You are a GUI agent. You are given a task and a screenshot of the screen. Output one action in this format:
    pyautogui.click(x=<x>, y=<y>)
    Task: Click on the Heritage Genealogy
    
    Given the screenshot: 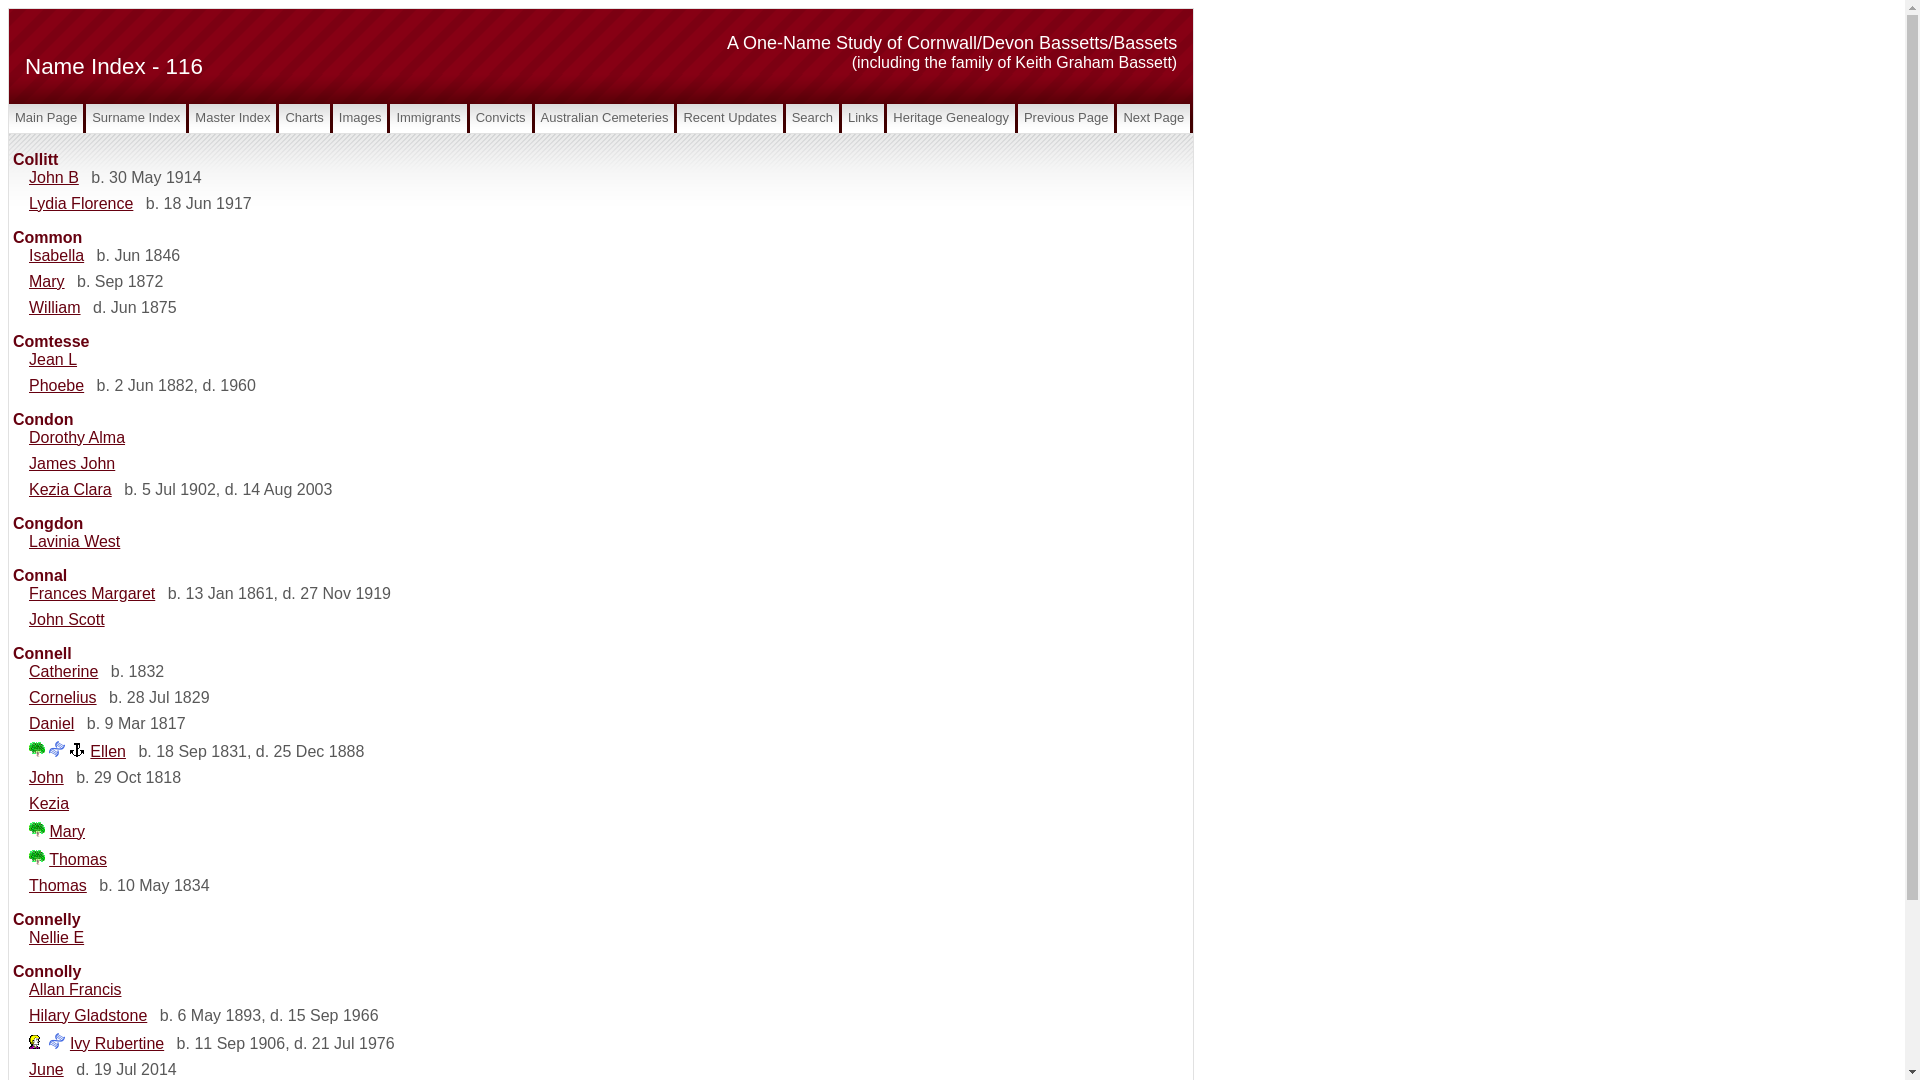 What is the action you would take?
    pyautogui.click(x=951, y=118)
    